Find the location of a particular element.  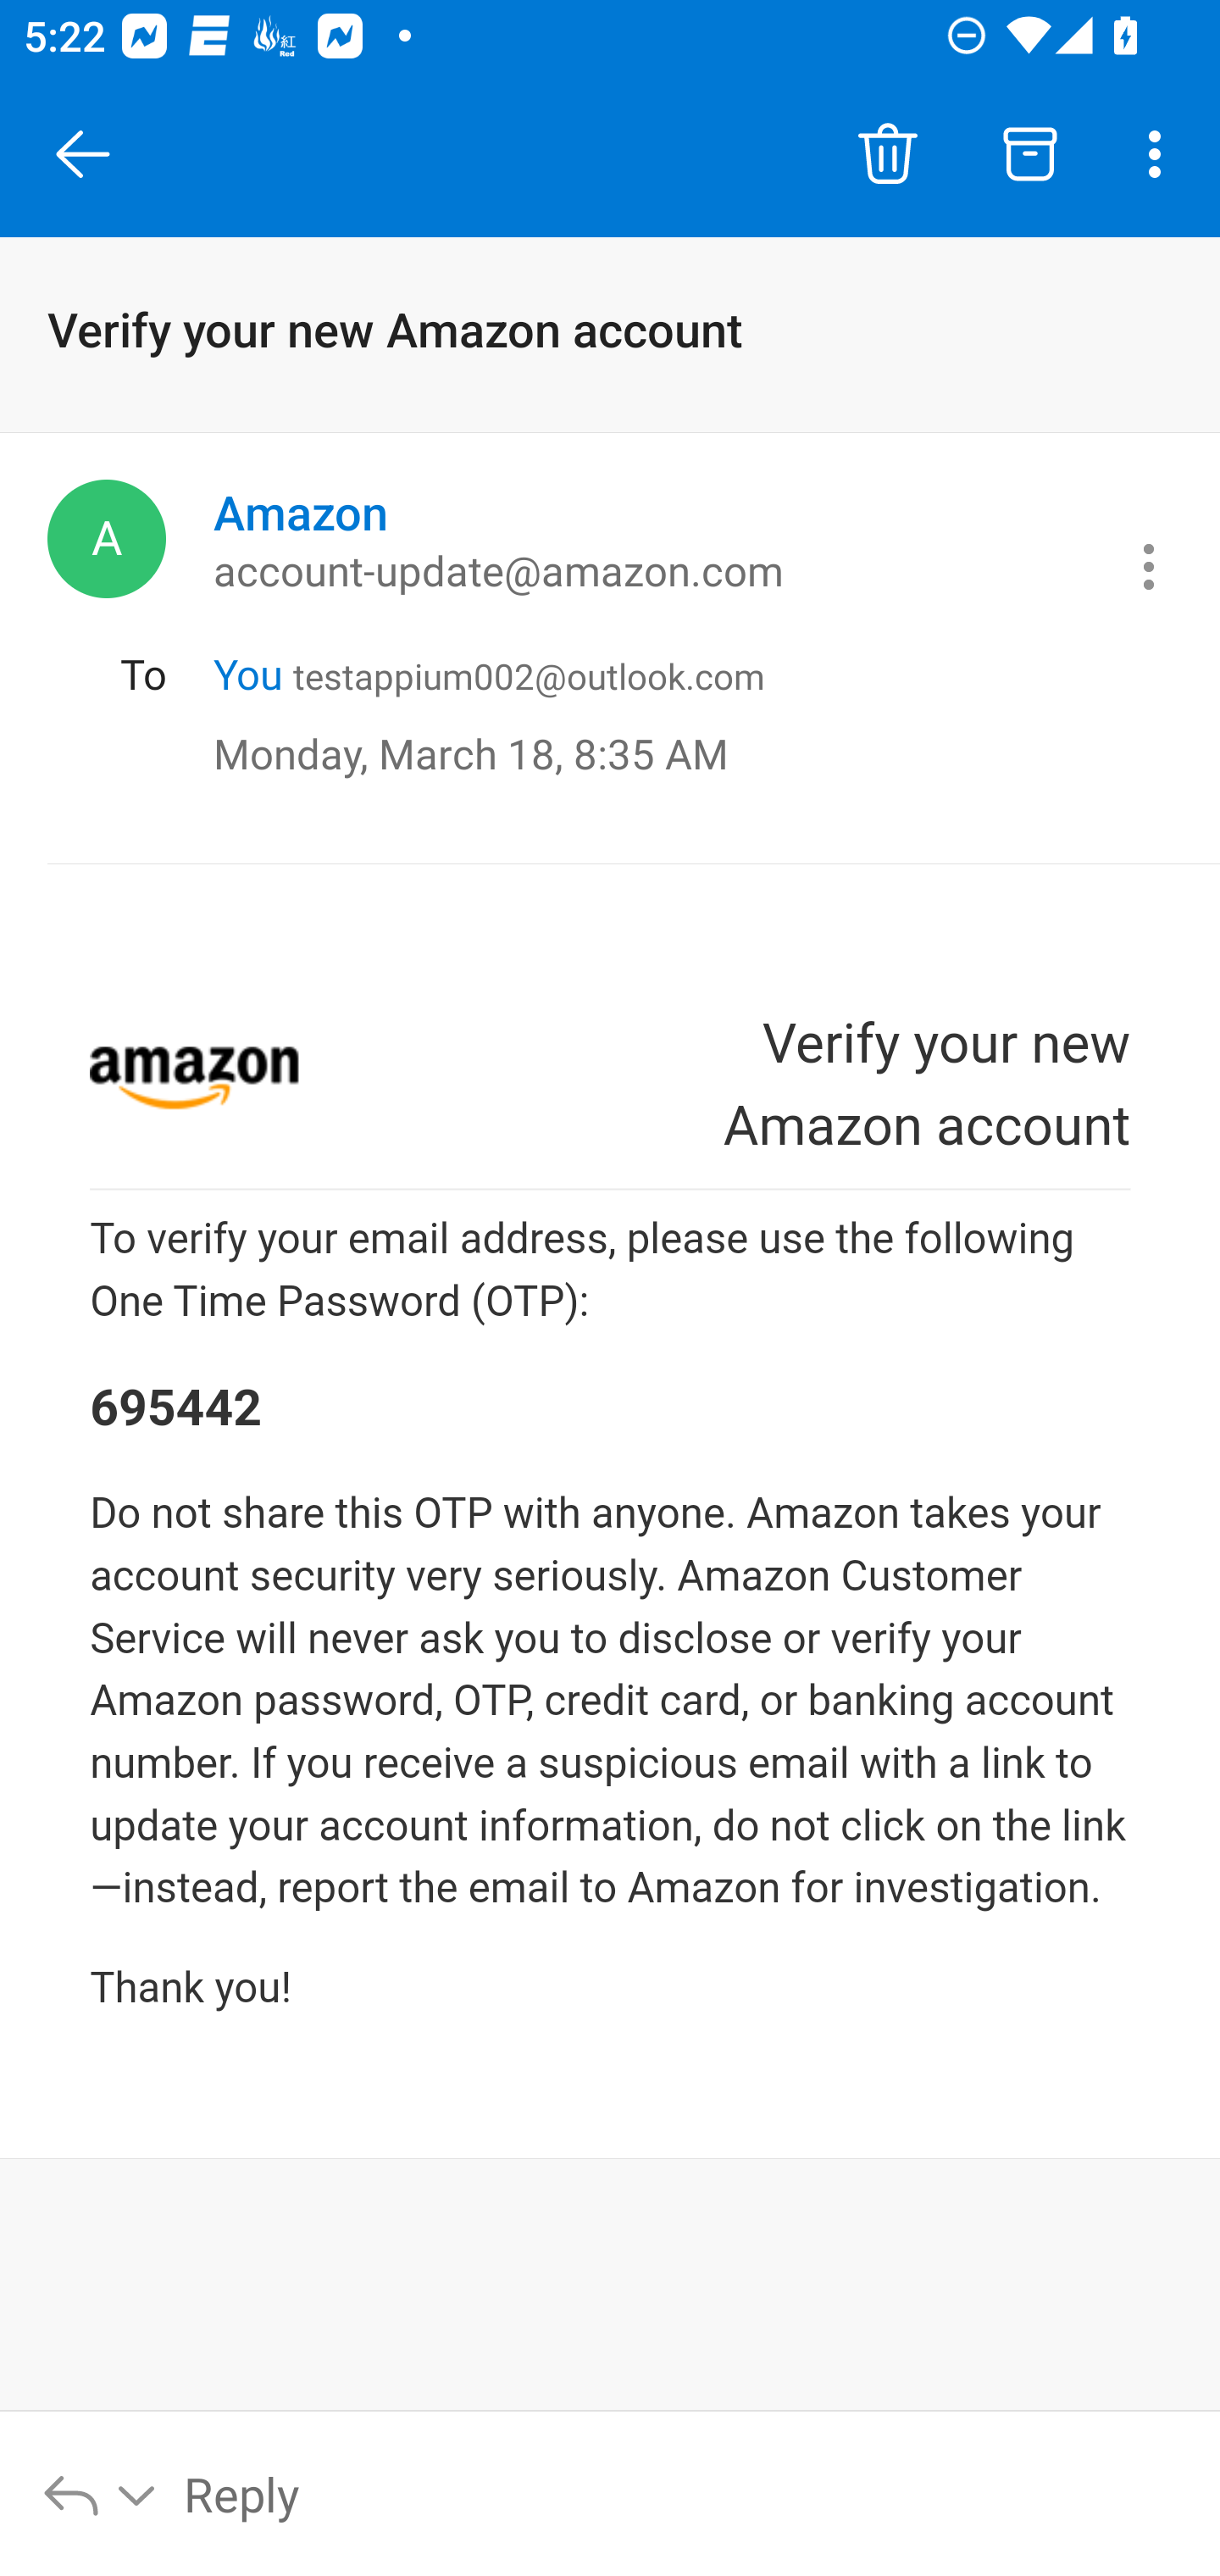

Amazon, account-update@amazon.com is located at coordinates (107, 538).